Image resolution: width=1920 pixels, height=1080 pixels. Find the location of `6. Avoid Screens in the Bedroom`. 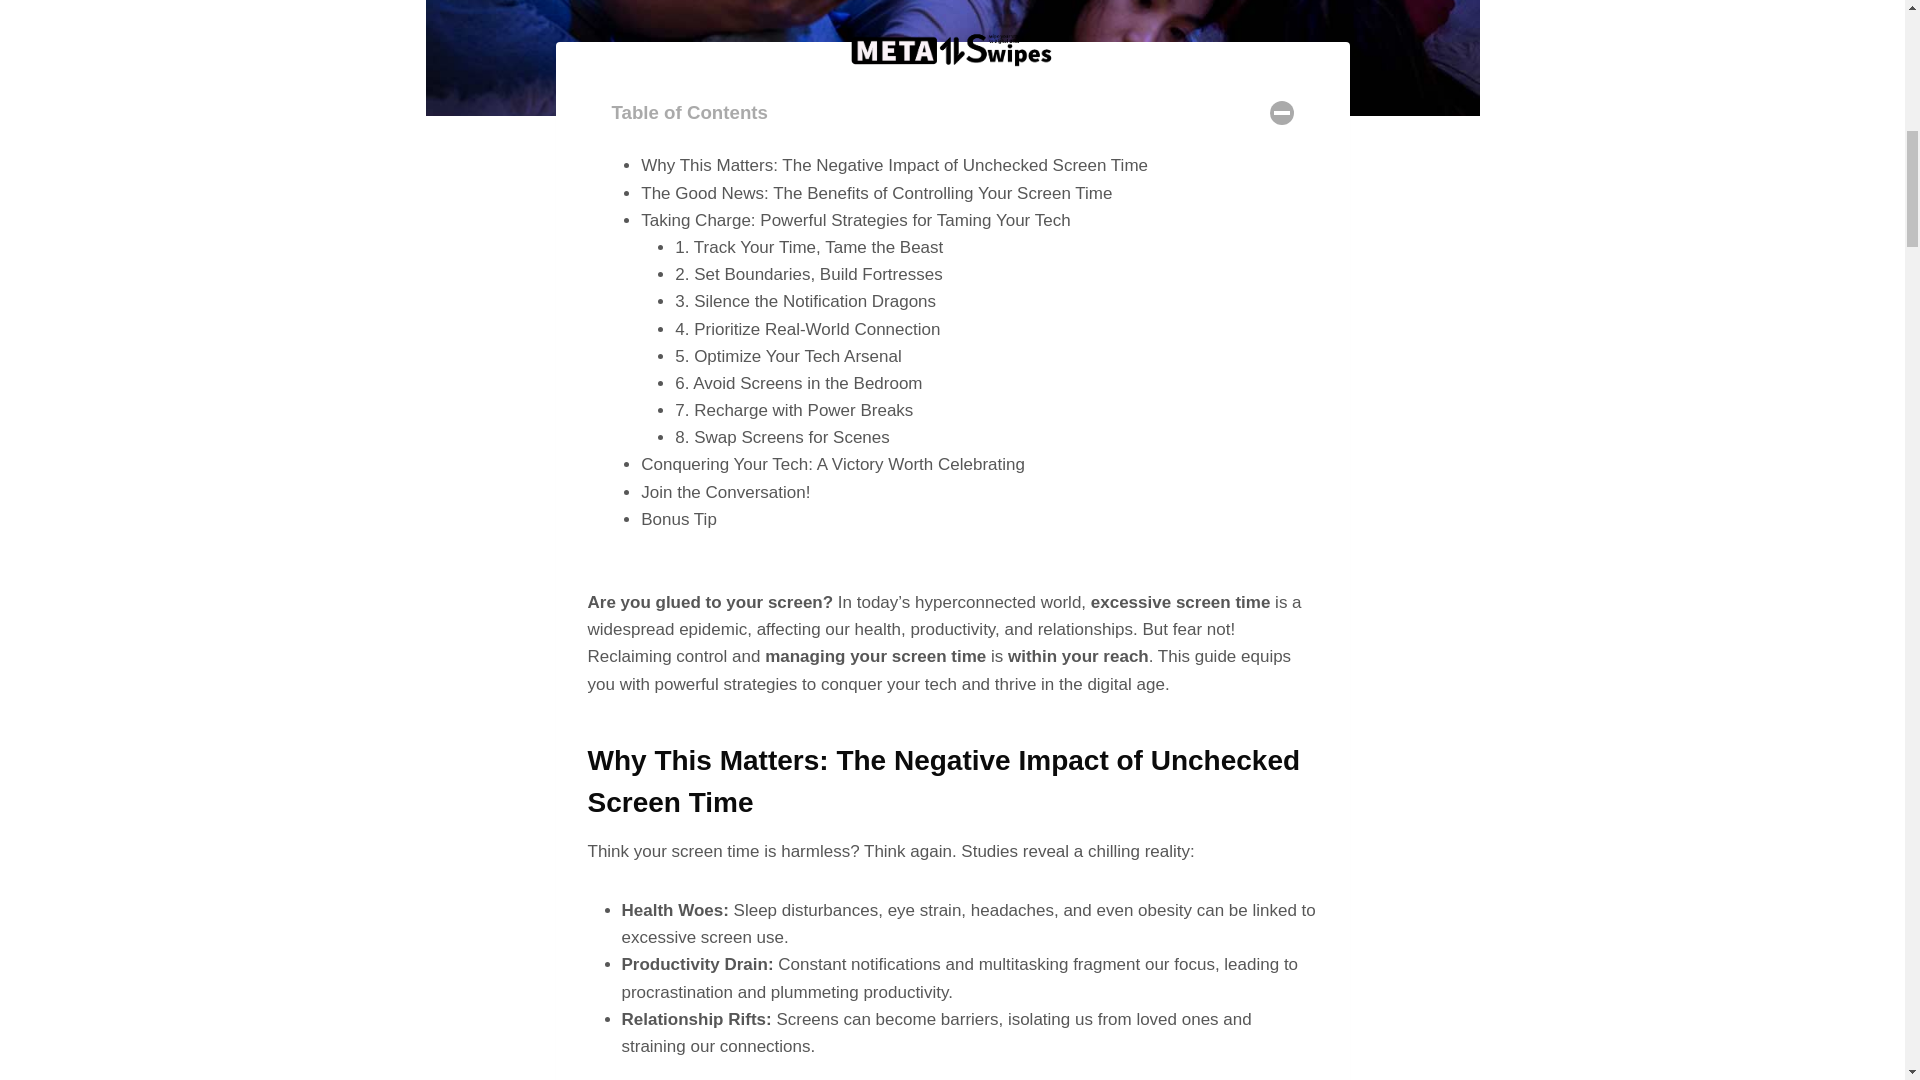

6. Avoid Screens in the Bedroom is located at coordinates (798, 383).